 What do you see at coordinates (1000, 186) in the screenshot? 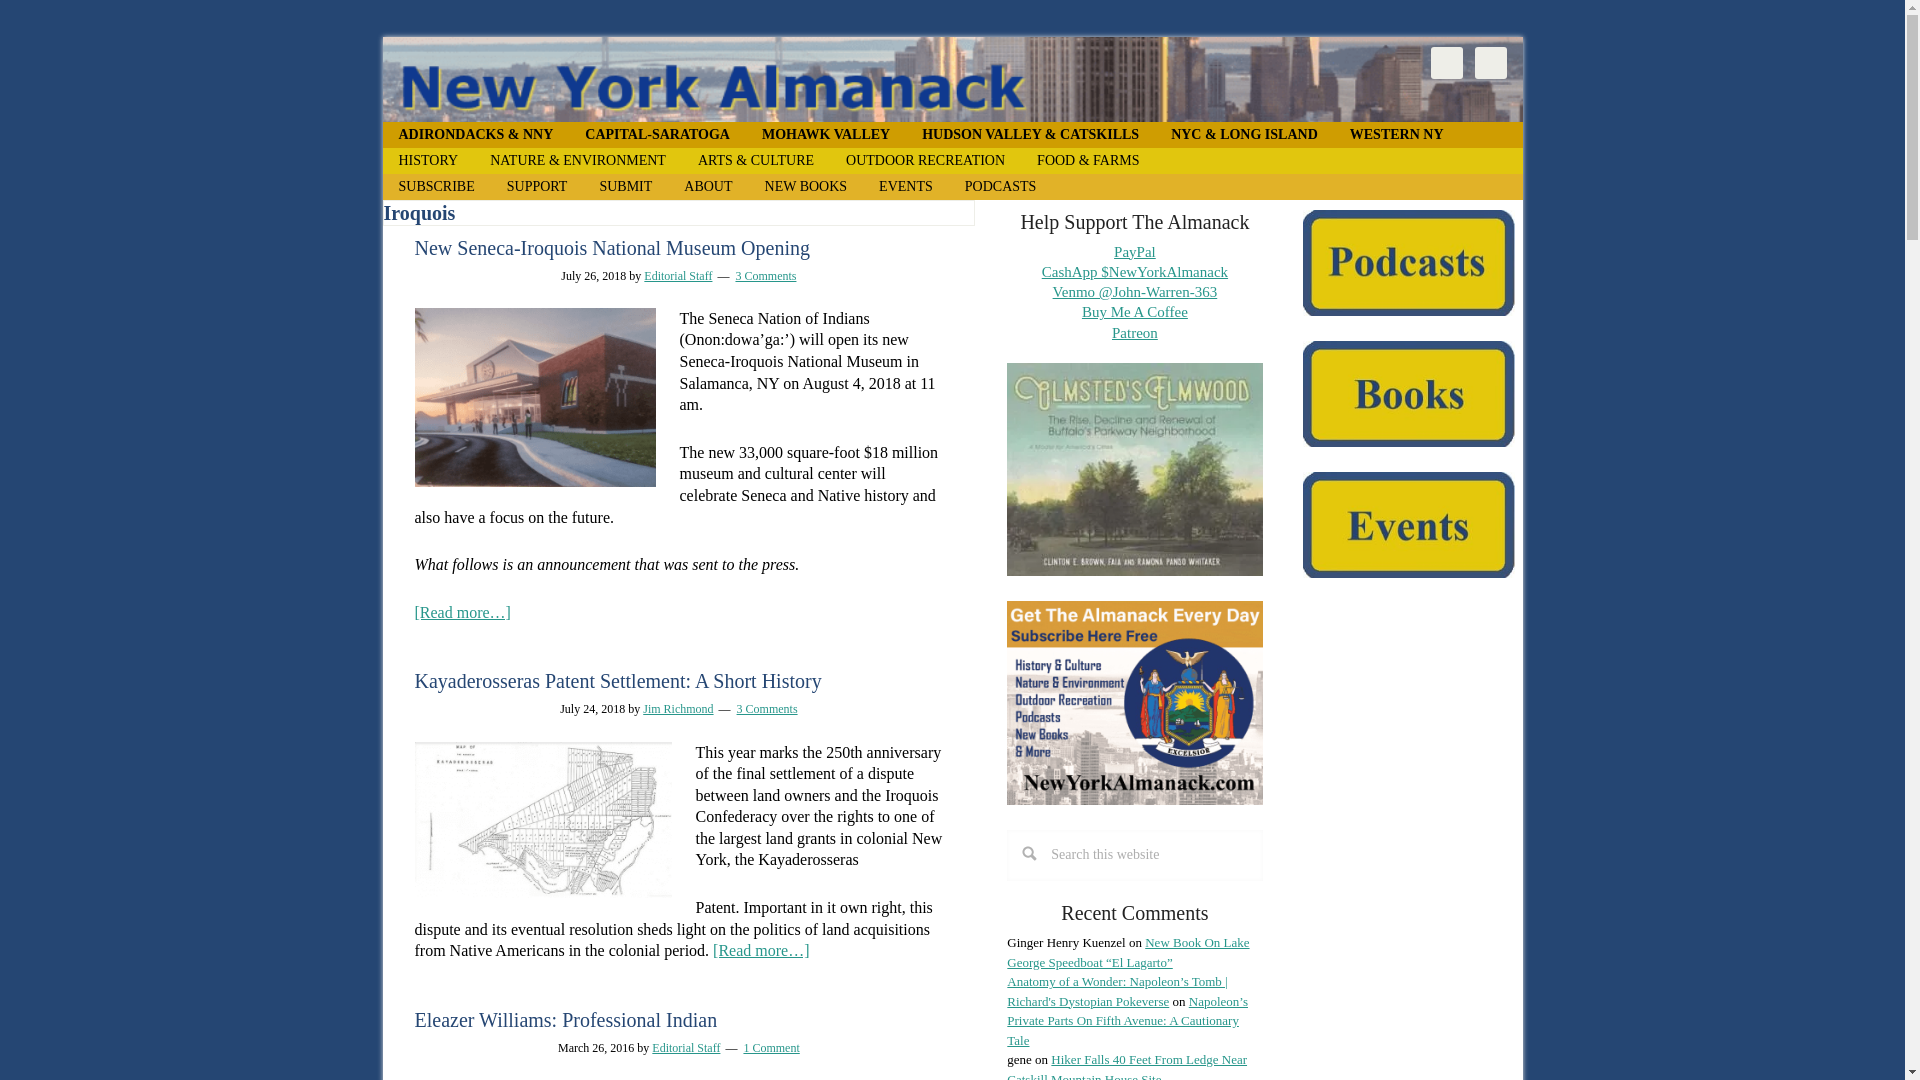
I see `PODCASTS` at bounding box center [1000, 186].